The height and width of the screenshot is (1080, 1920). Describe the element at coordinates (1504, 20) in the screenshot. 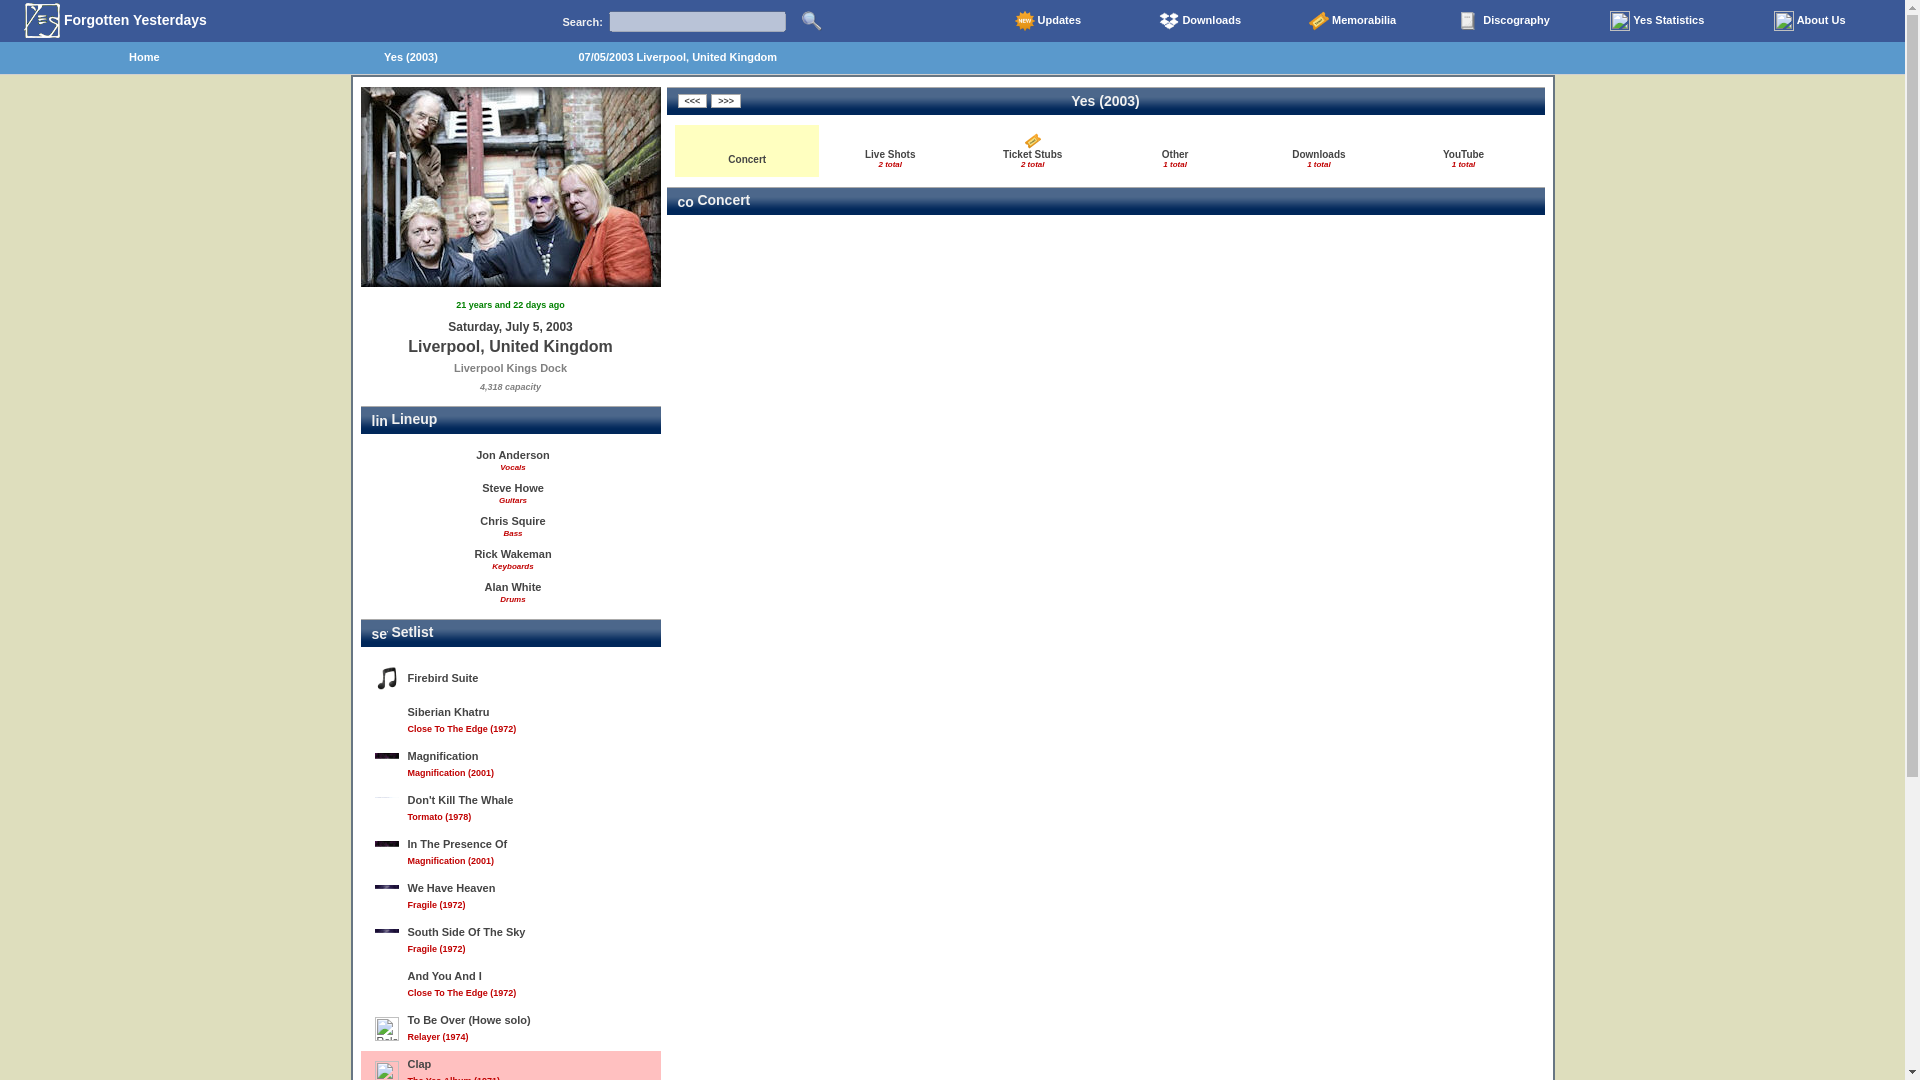

I see `Forgotten Yesterdays` at that location.